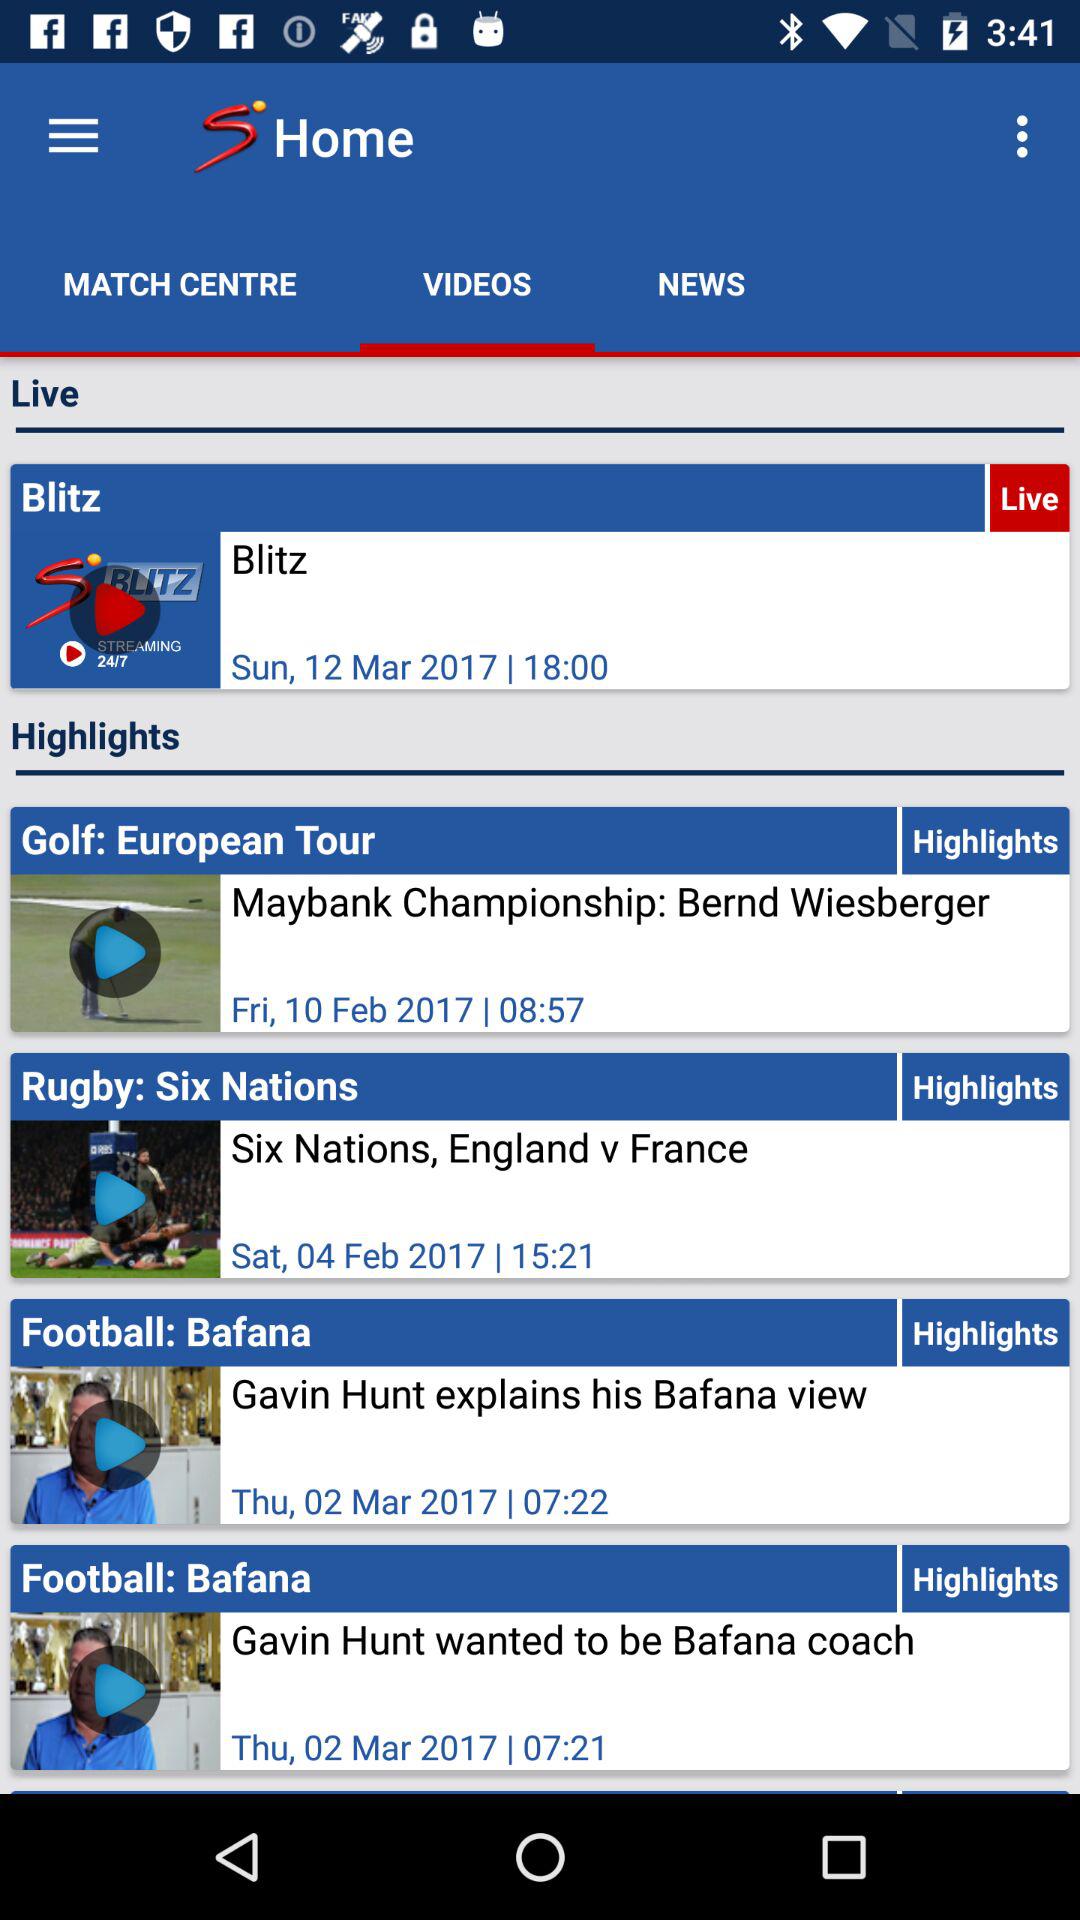  What do you see at coordinates (477, 283) in the screenshot?
I see `jump to the videos icon` at bounding box center [477, 283].